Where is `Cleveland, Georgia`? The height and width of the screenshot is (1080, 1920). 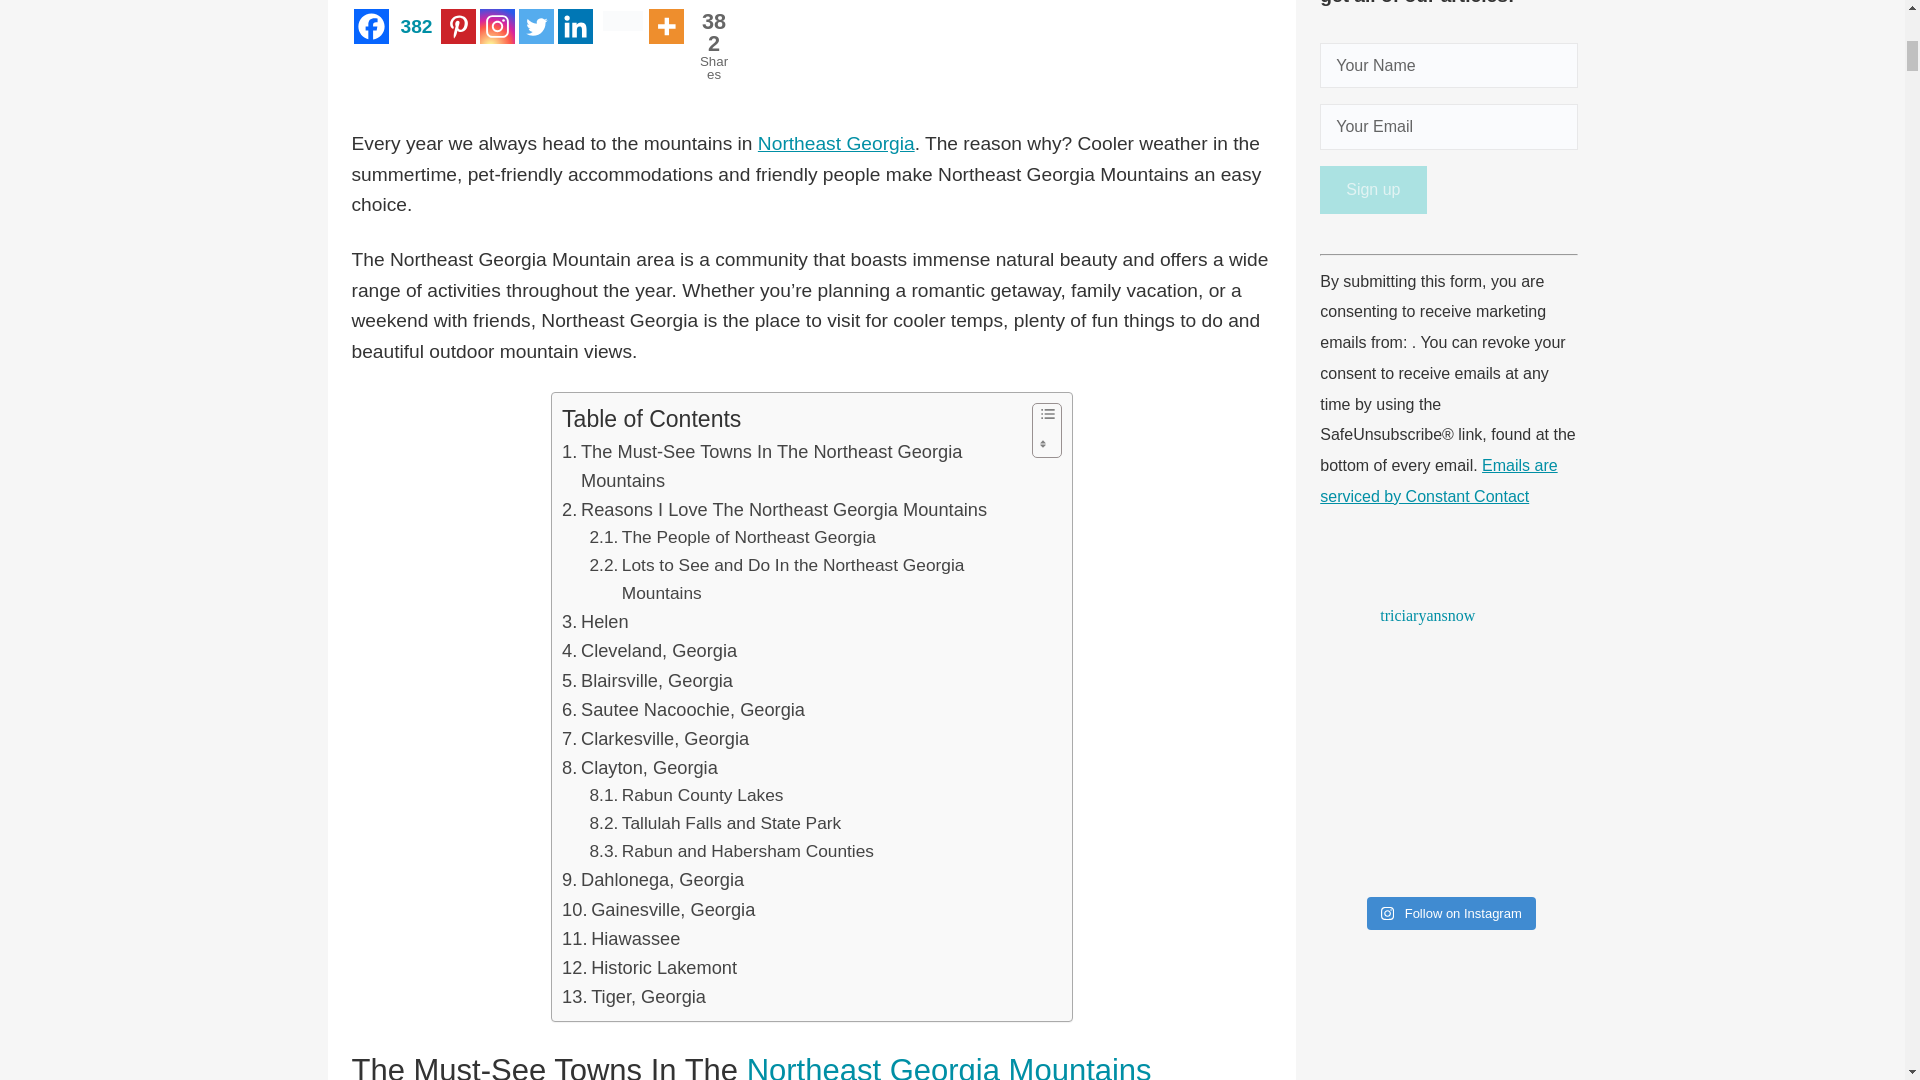 Cleveland, Georgia is located at coordinates (650, 650).